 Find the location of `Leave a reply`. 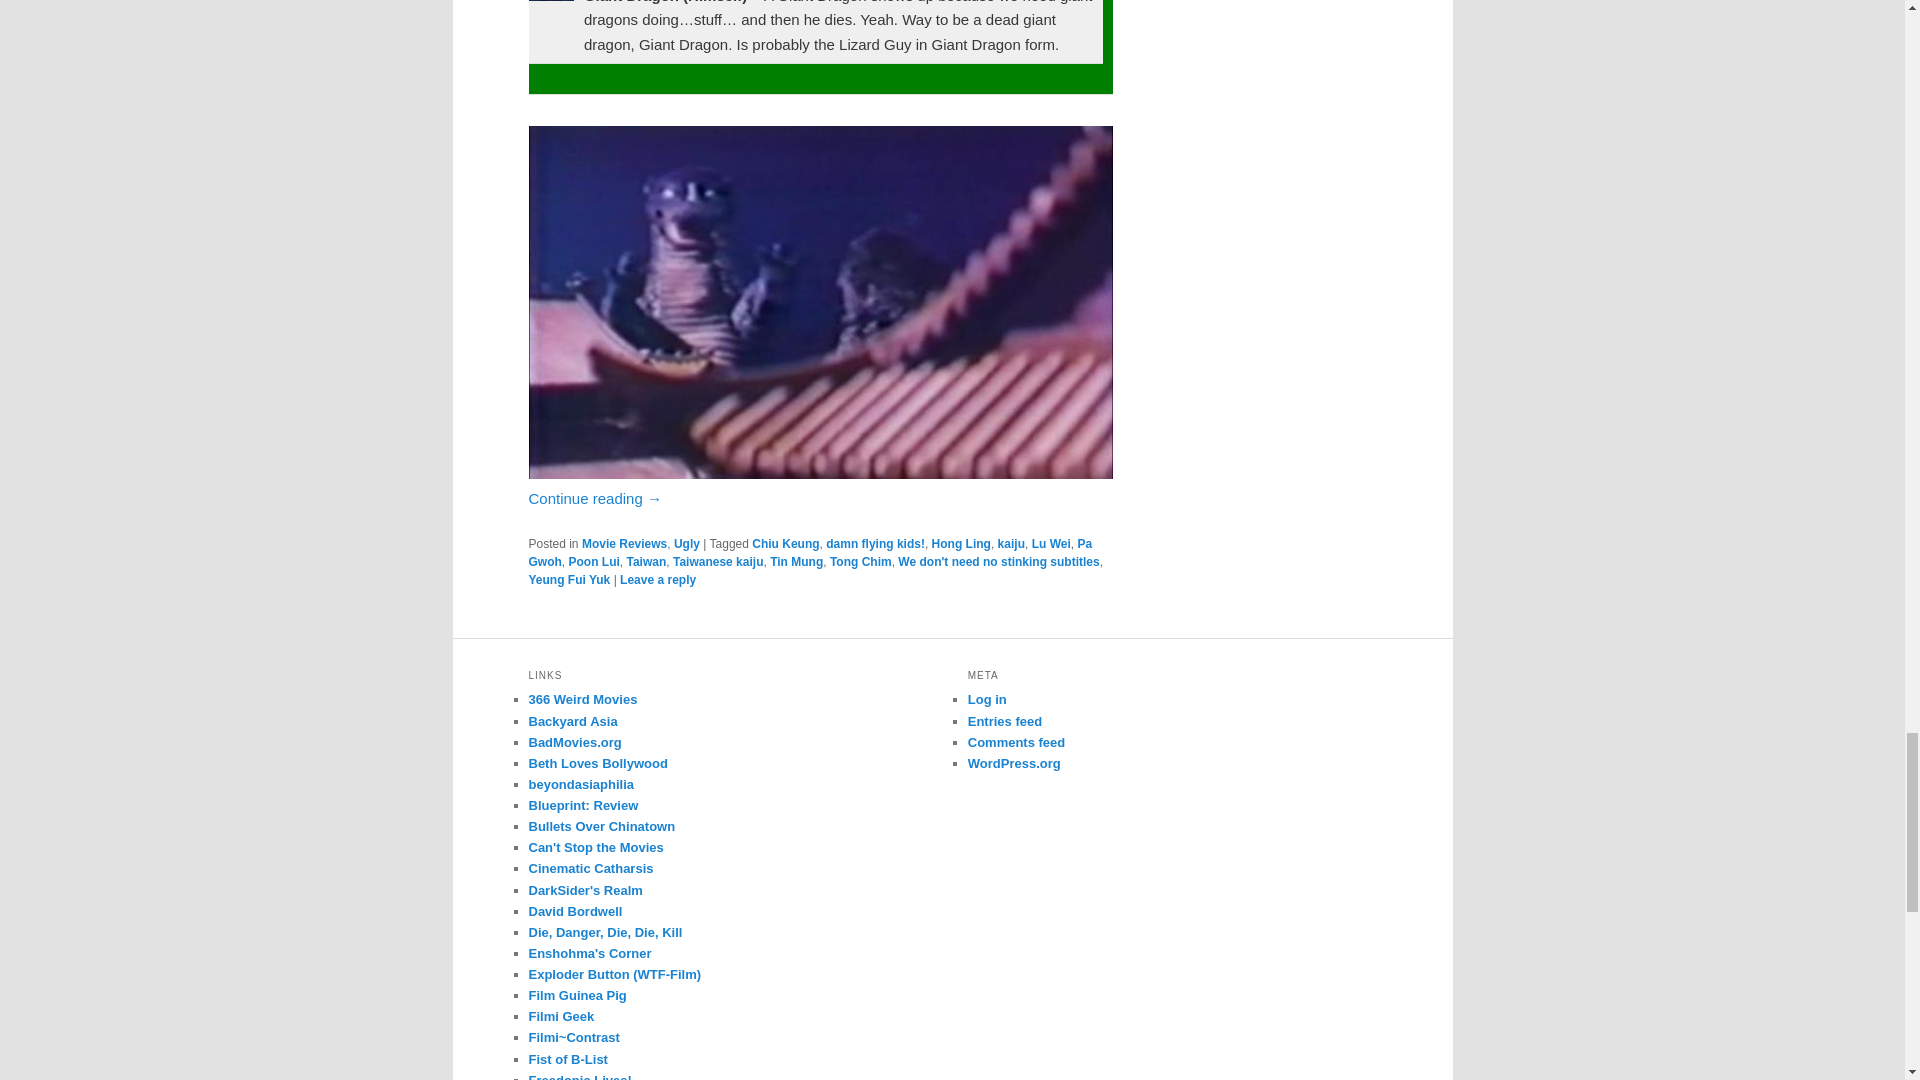

Leave a reply is located at coordinates (658, 580).